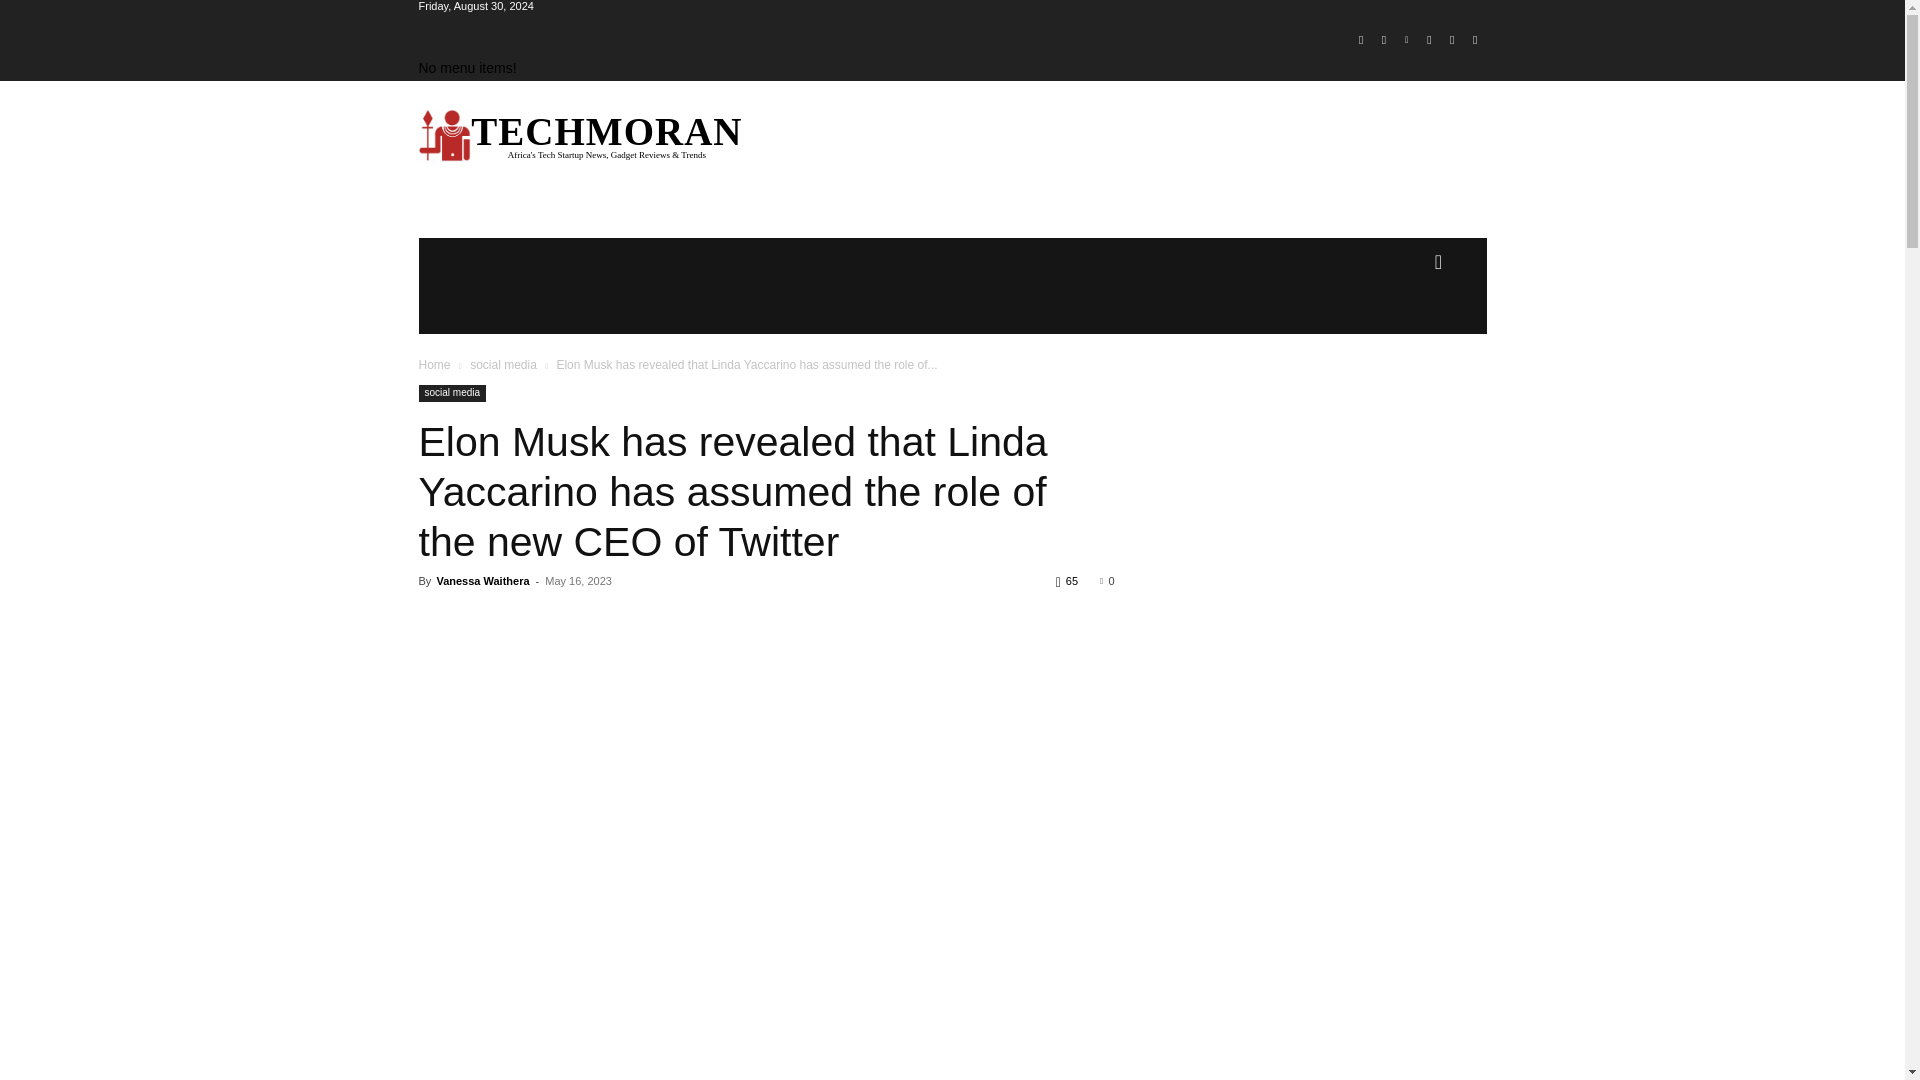  I want to click on Facebook, so click(1360, 40).